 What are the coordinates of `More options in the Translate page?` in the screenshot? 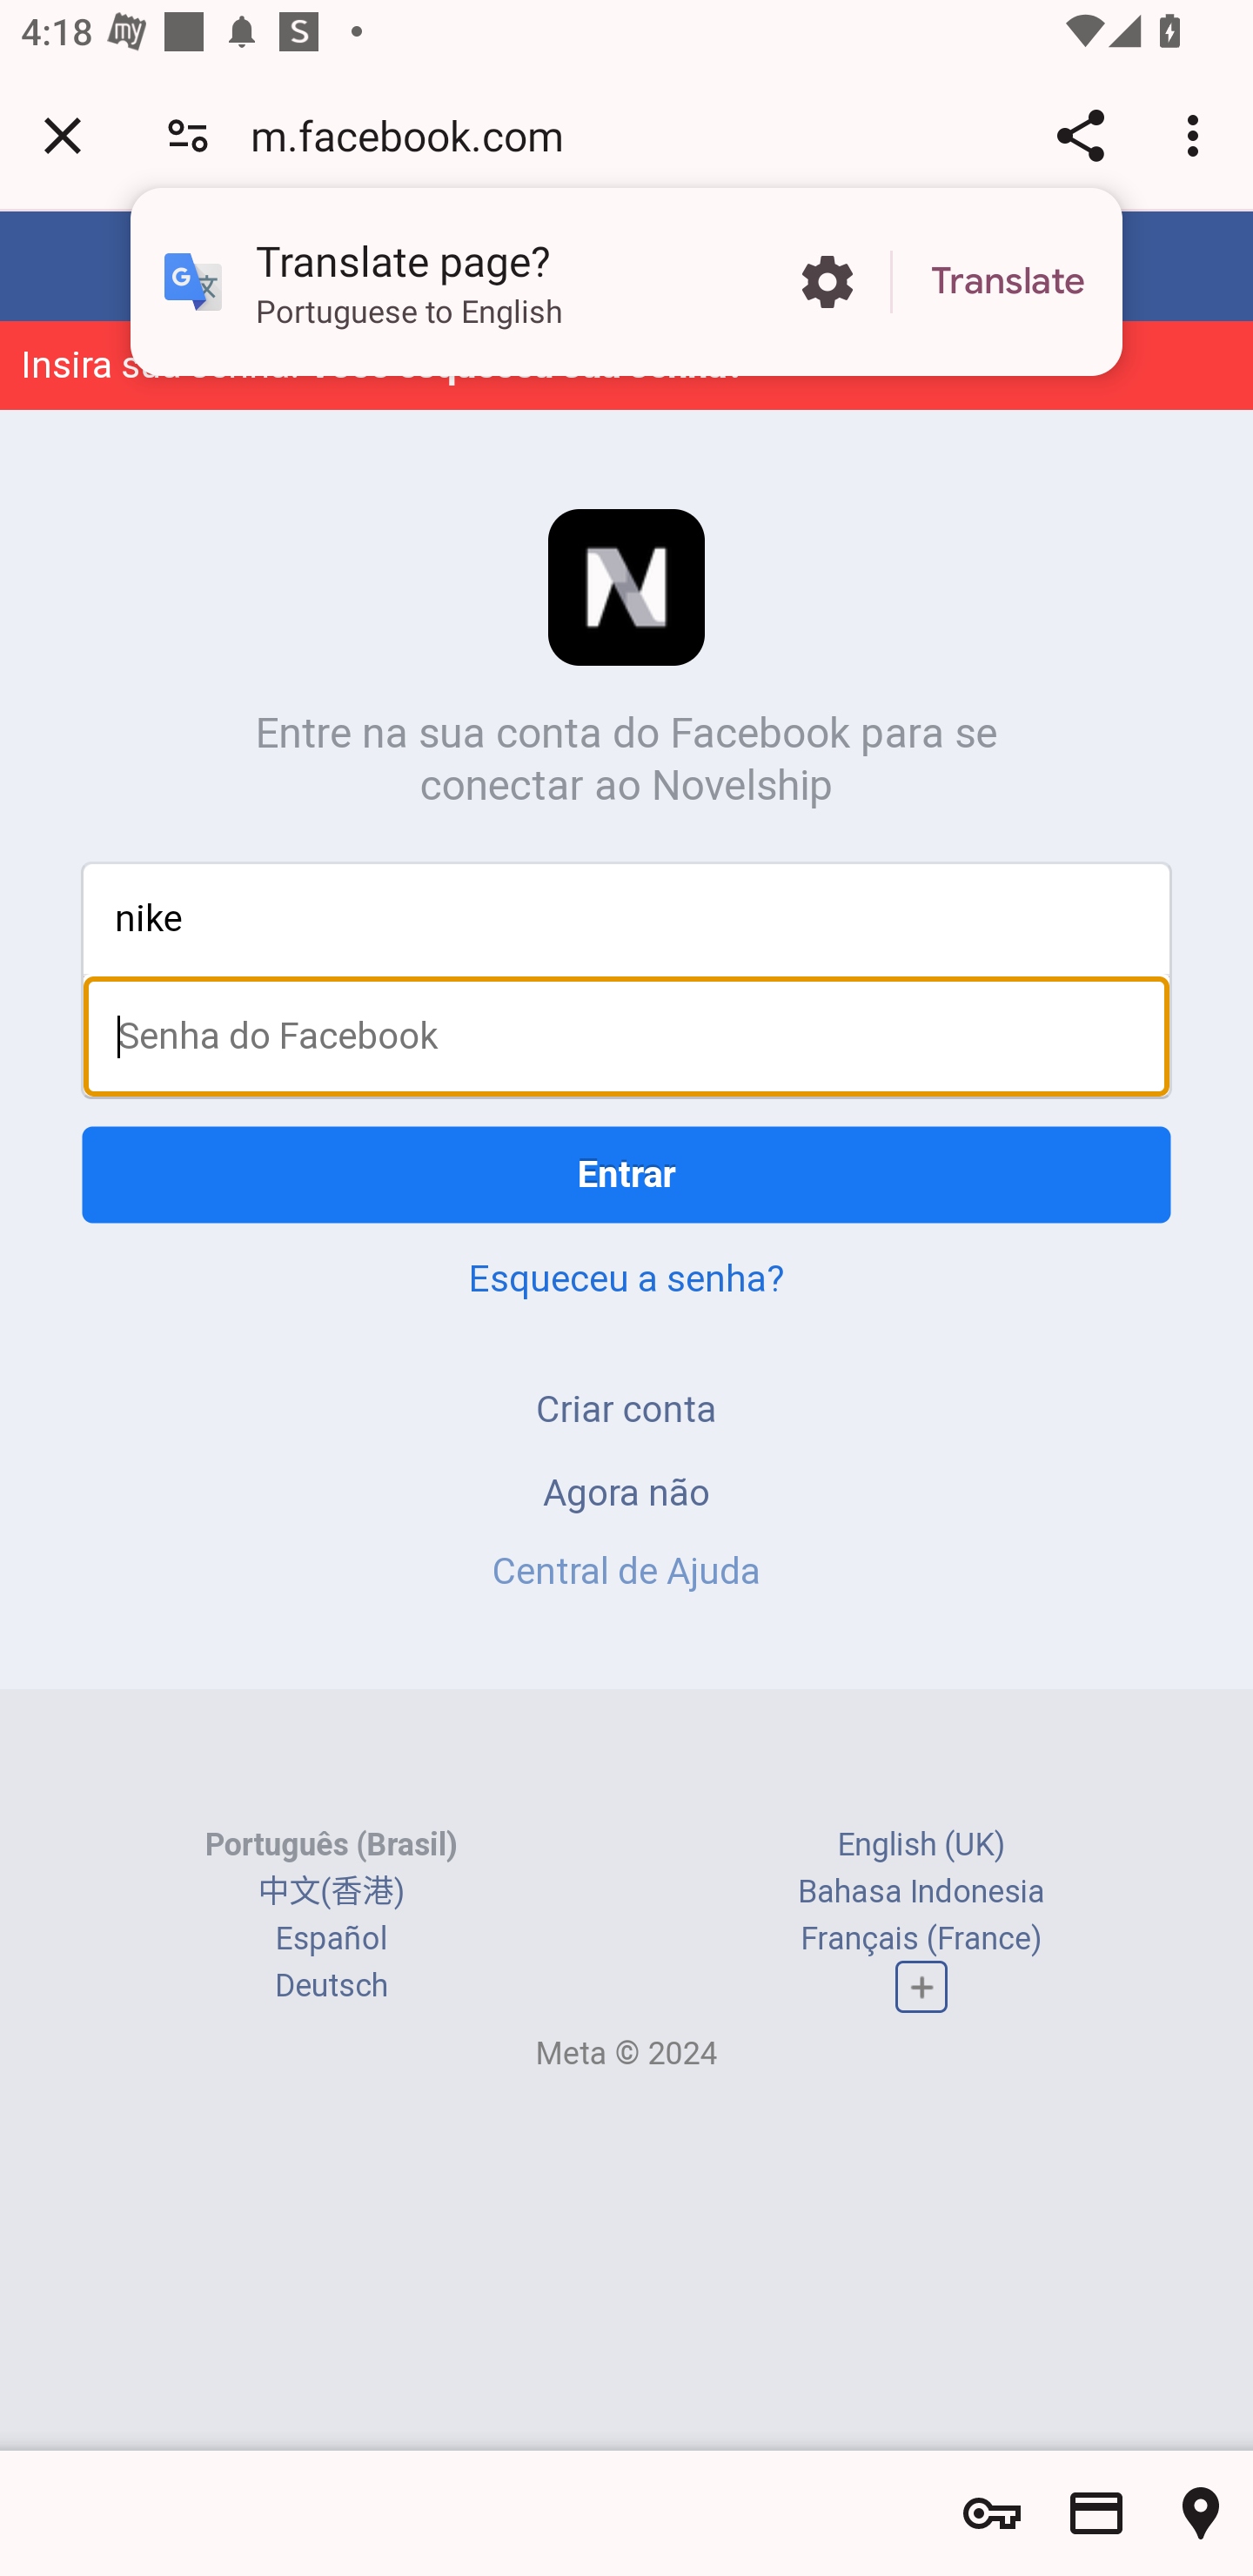 It's located at (827, 282).